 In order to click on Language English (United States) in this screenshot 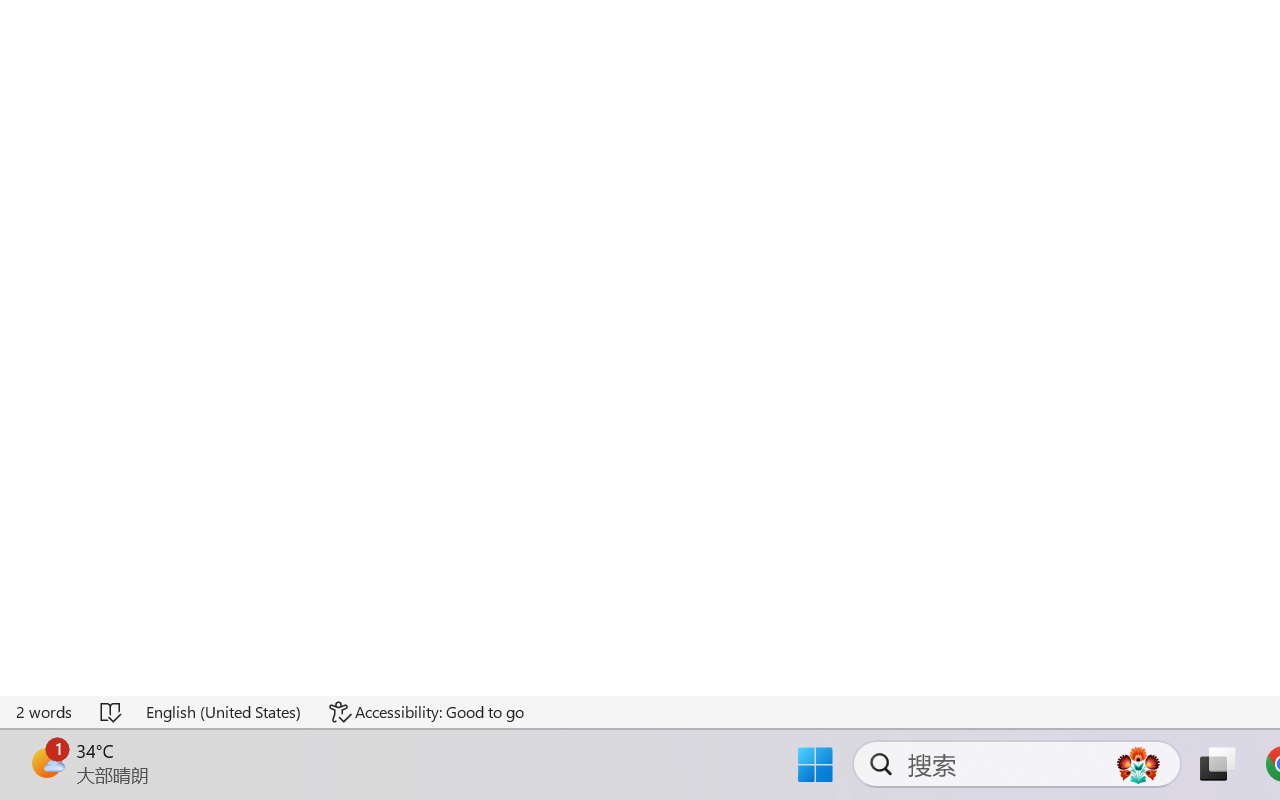, I will do `click(224, 712)`.